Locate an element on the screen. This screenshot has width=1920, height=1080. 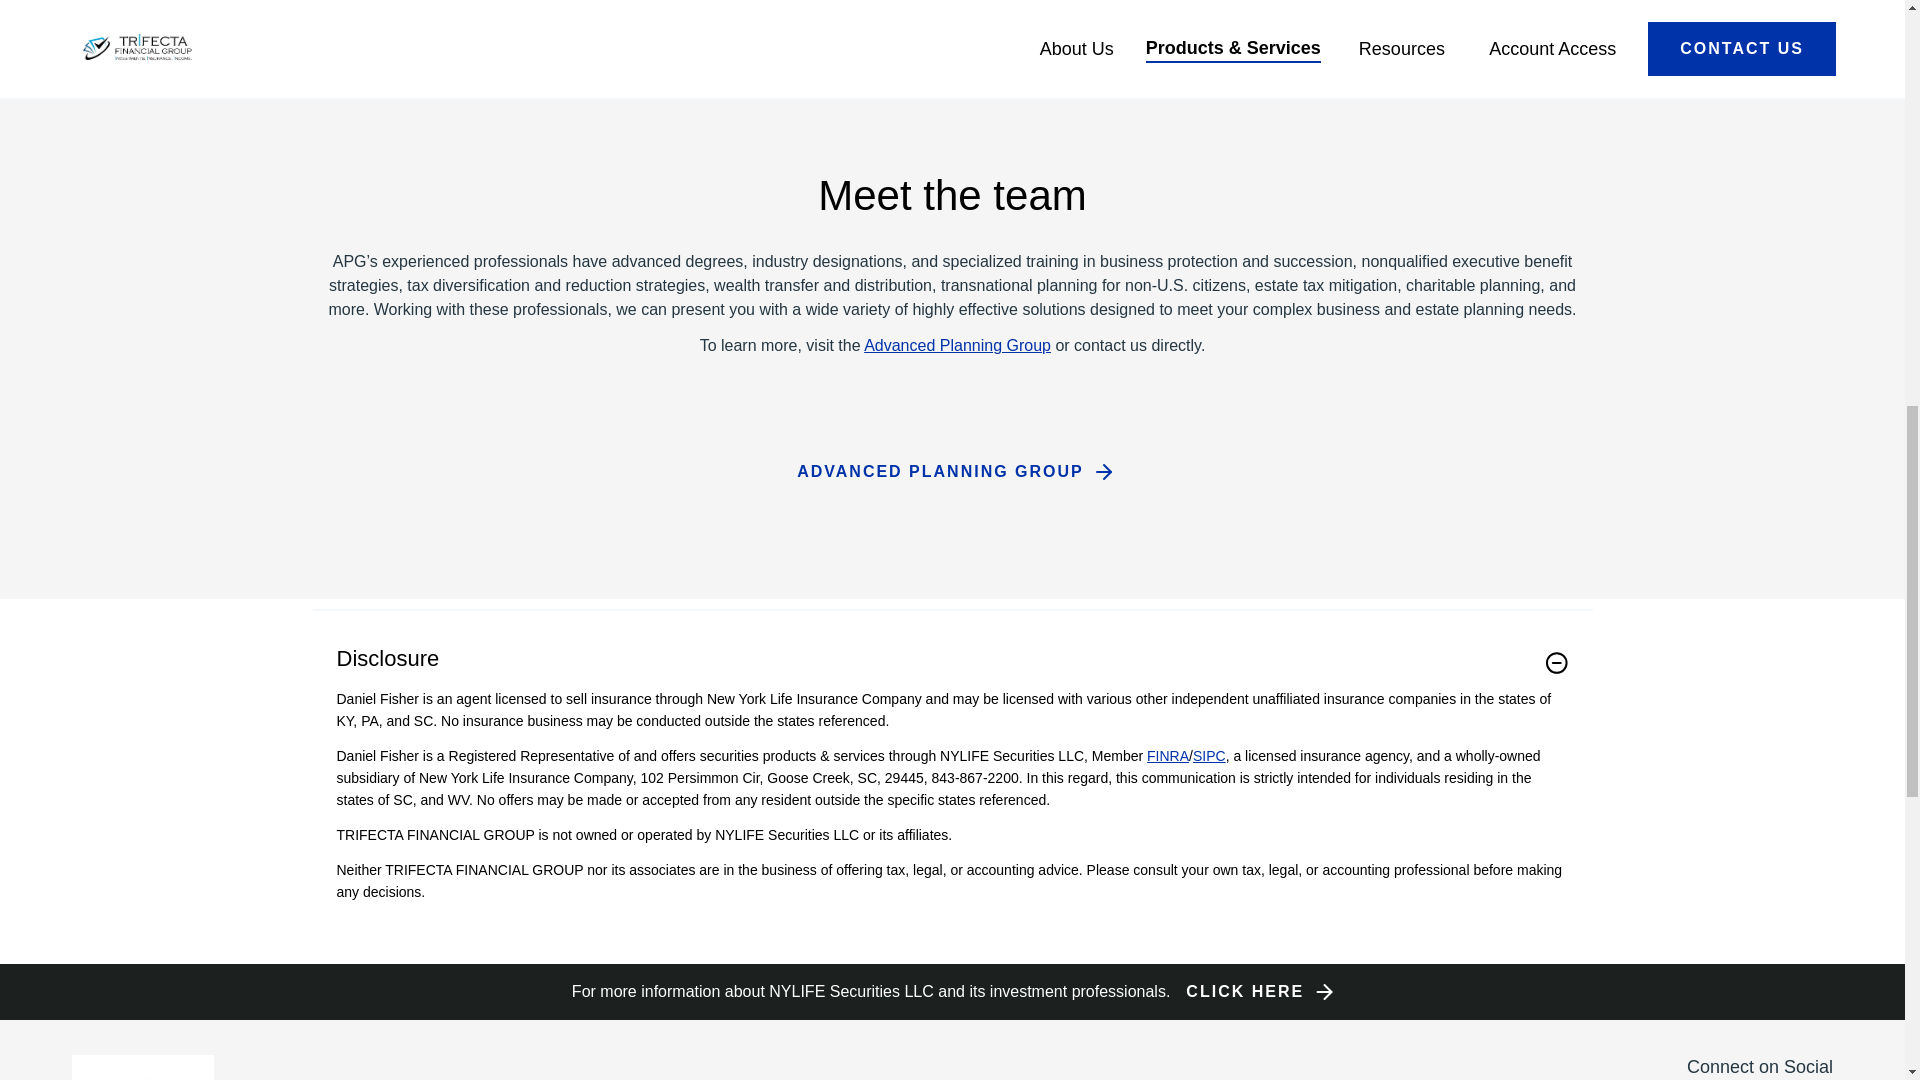
FINRA is located at coordinates (1167, 756).